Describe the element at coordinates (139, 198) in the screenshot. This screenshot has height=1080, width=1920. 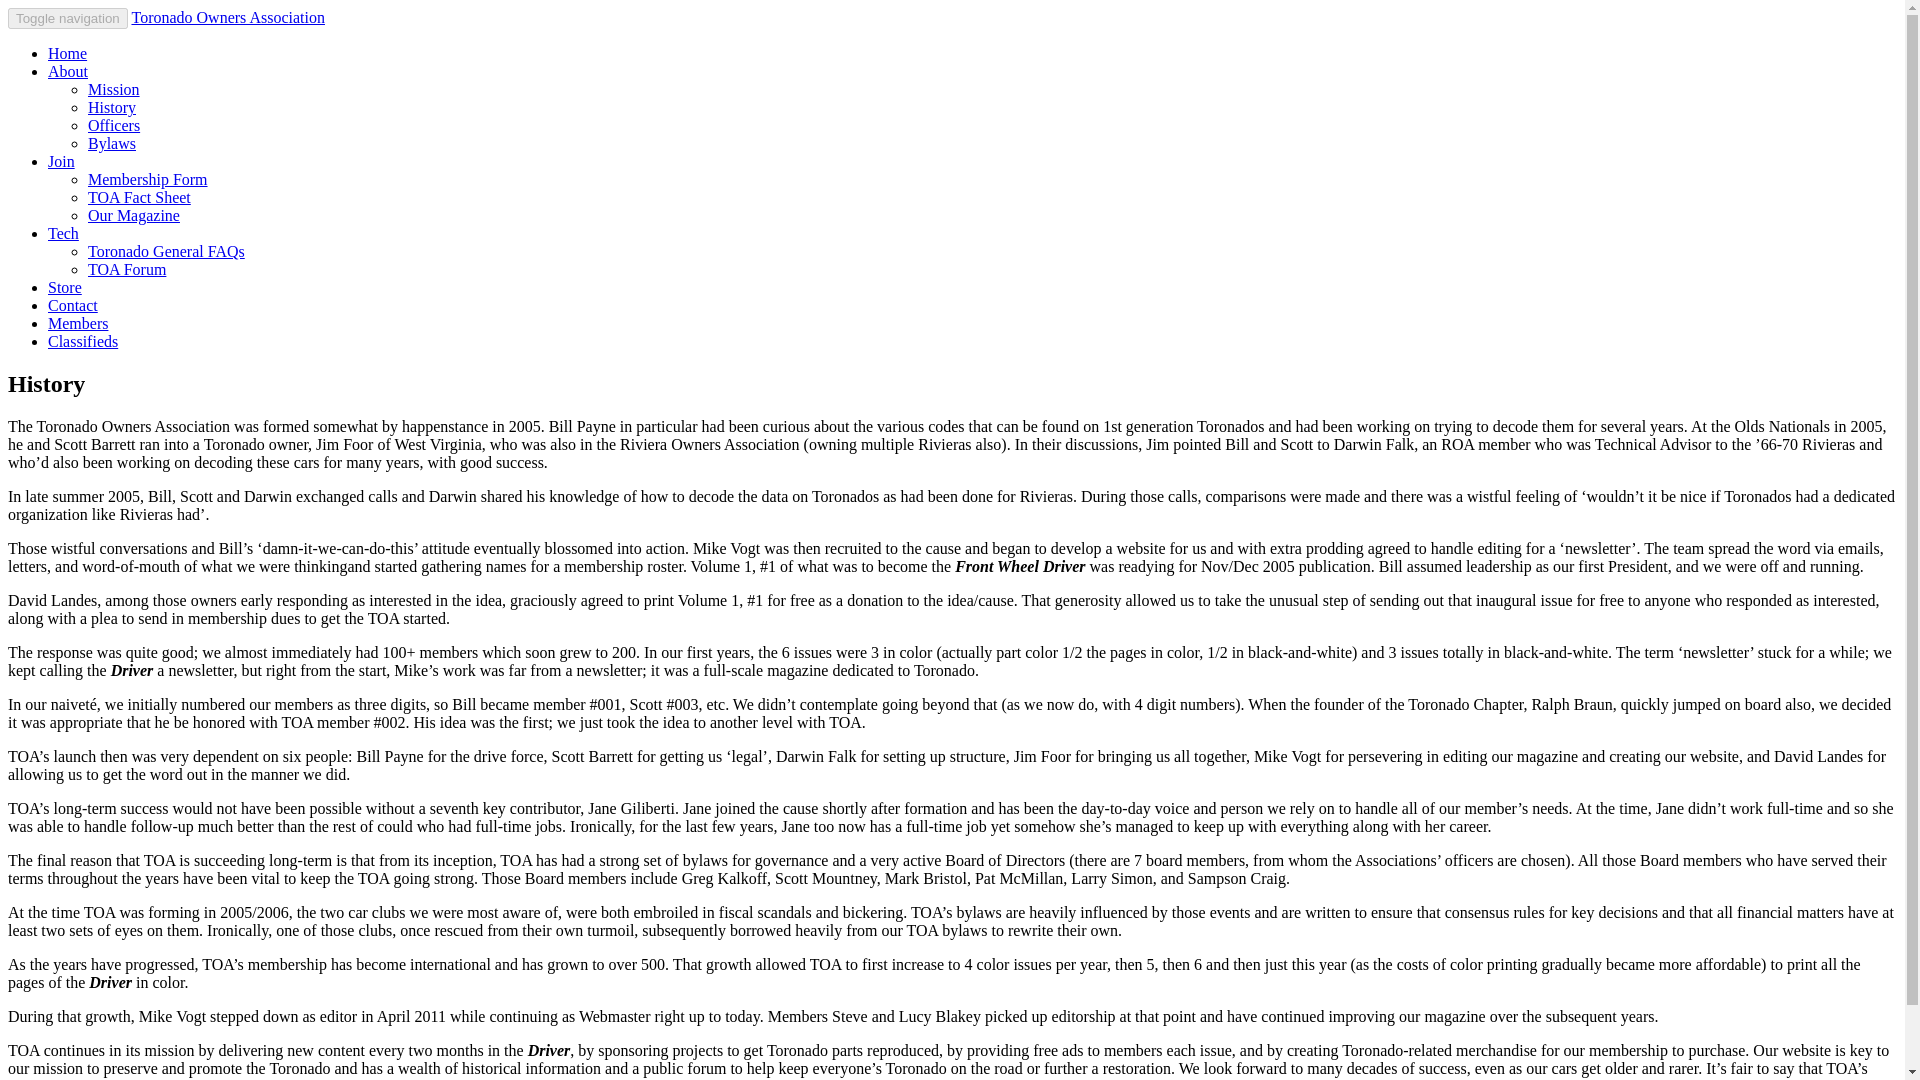
I see `TOA Fact Sheet` at that location.